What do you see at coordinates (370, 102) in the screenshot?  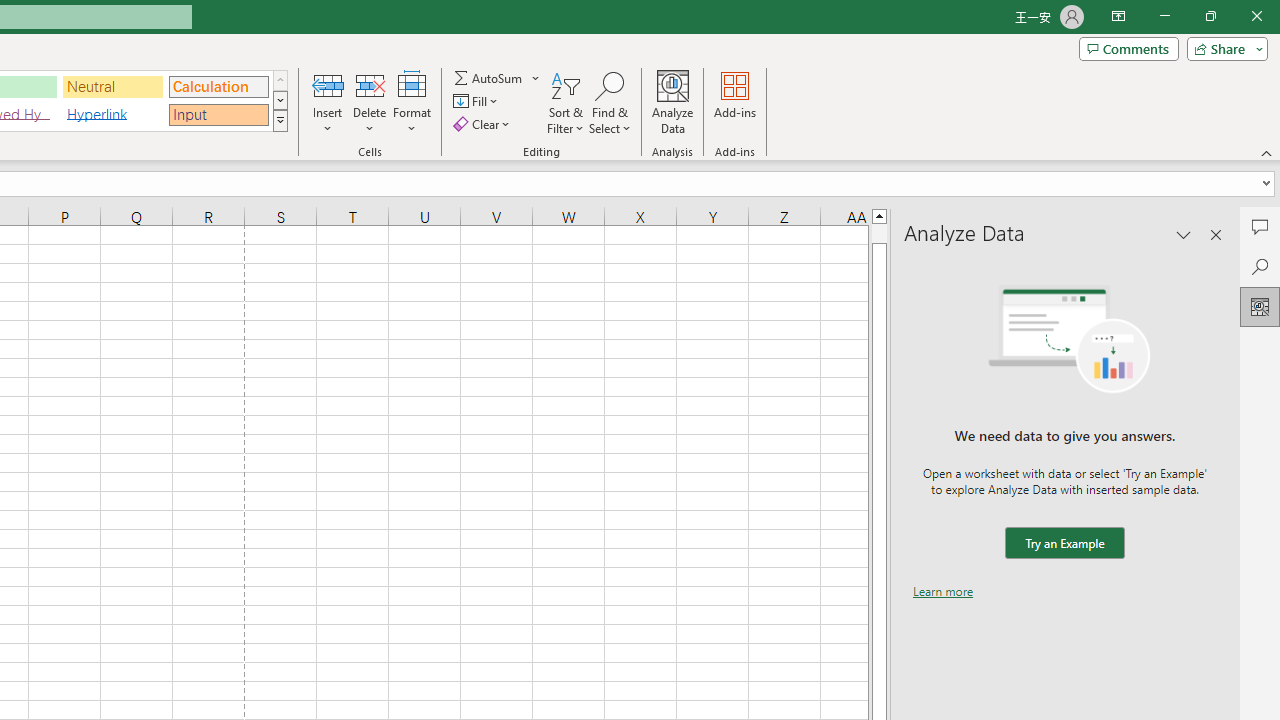 I see `Delete` at bounding box center [370, 102].